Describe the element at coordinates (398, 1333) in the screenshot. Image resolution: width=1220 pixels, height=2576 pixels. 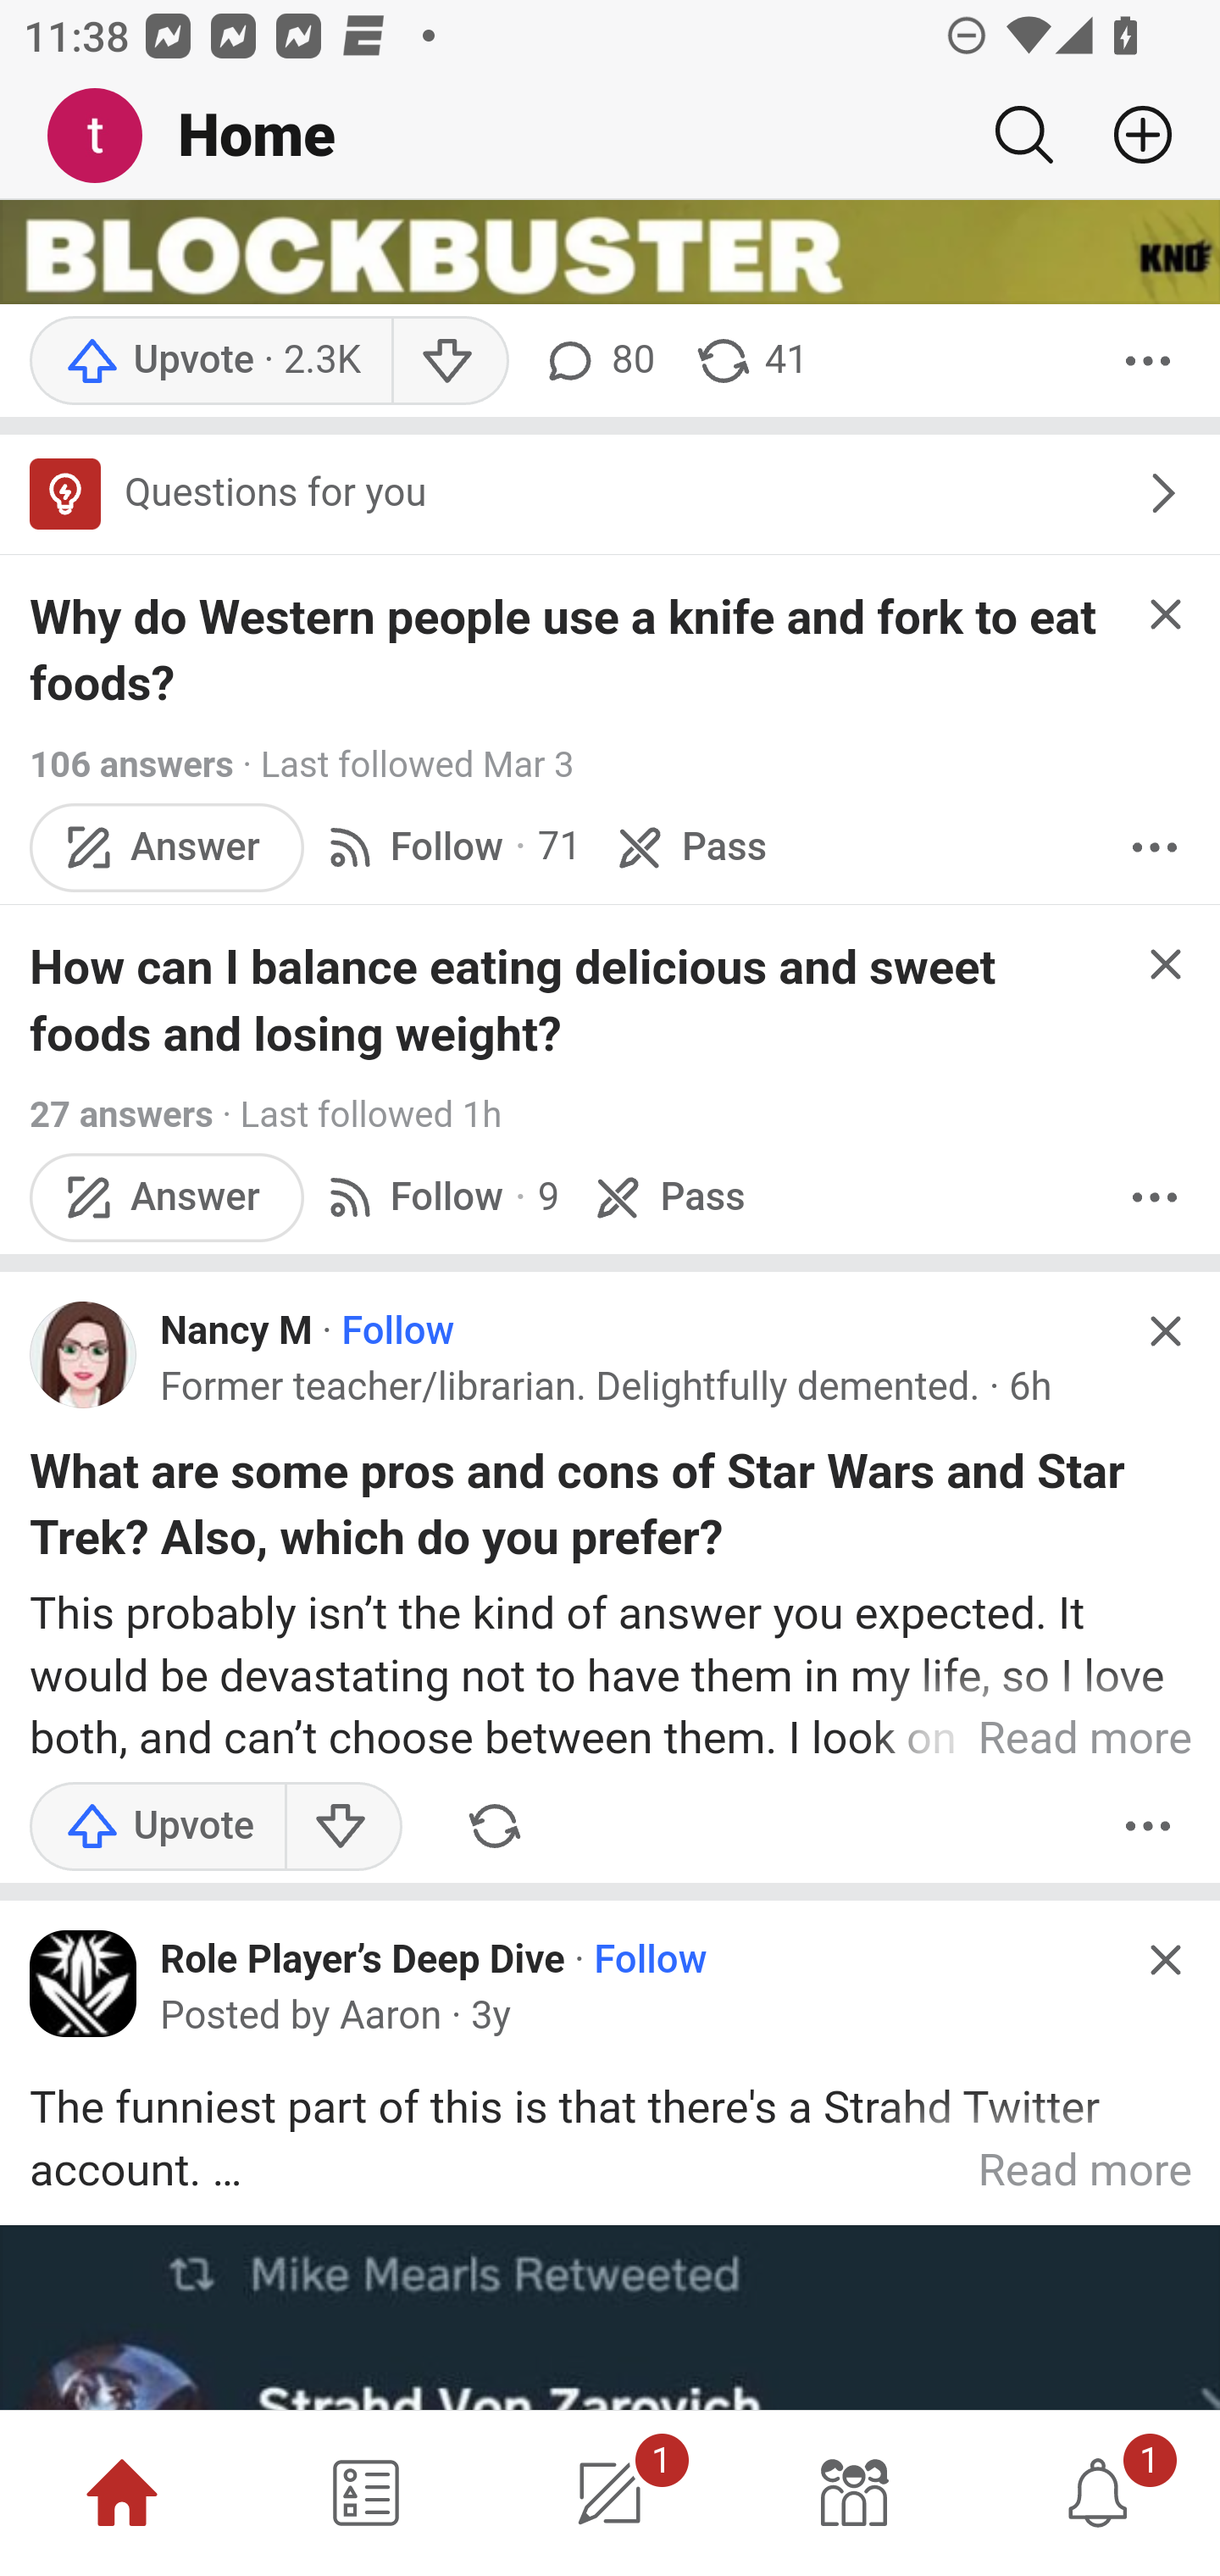
I see `Follow` at that location.